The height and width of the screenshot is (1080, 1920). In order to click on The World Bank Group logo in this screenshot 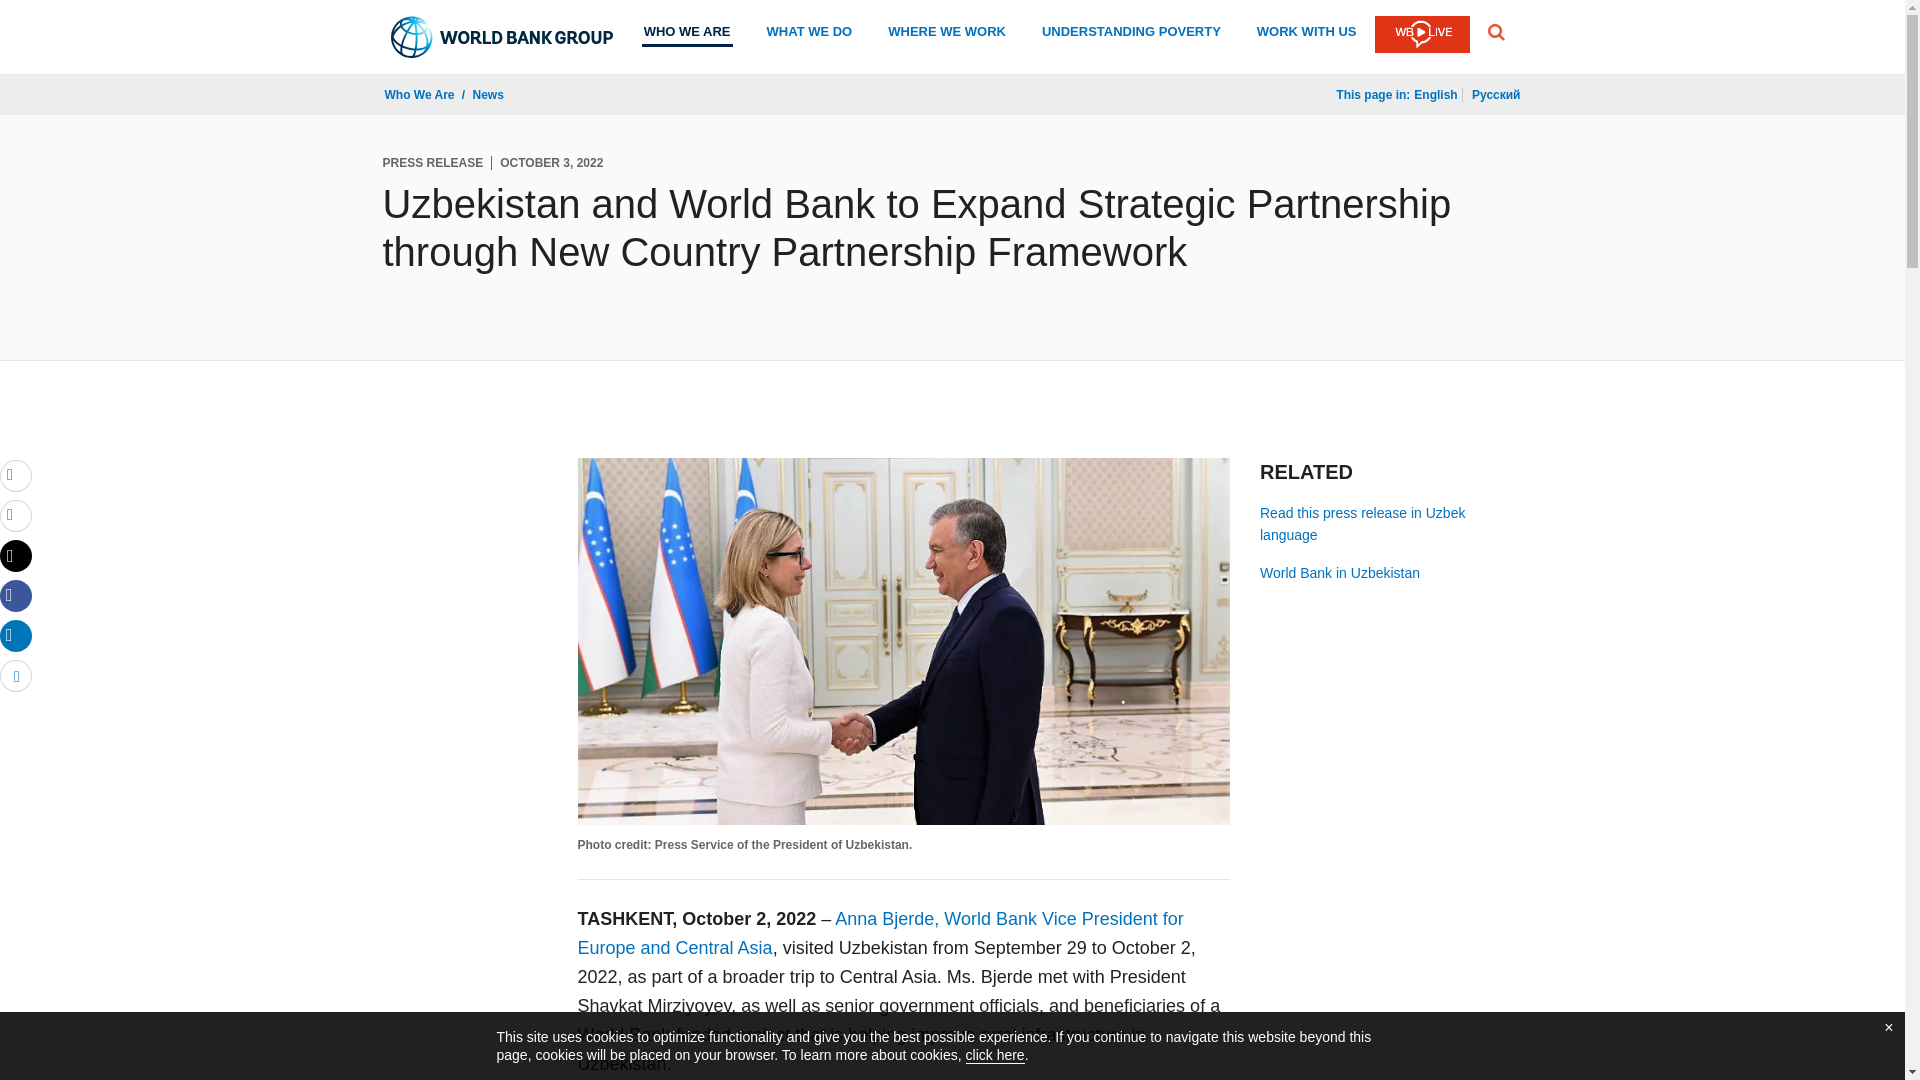, I will do `click(502, 37)`.